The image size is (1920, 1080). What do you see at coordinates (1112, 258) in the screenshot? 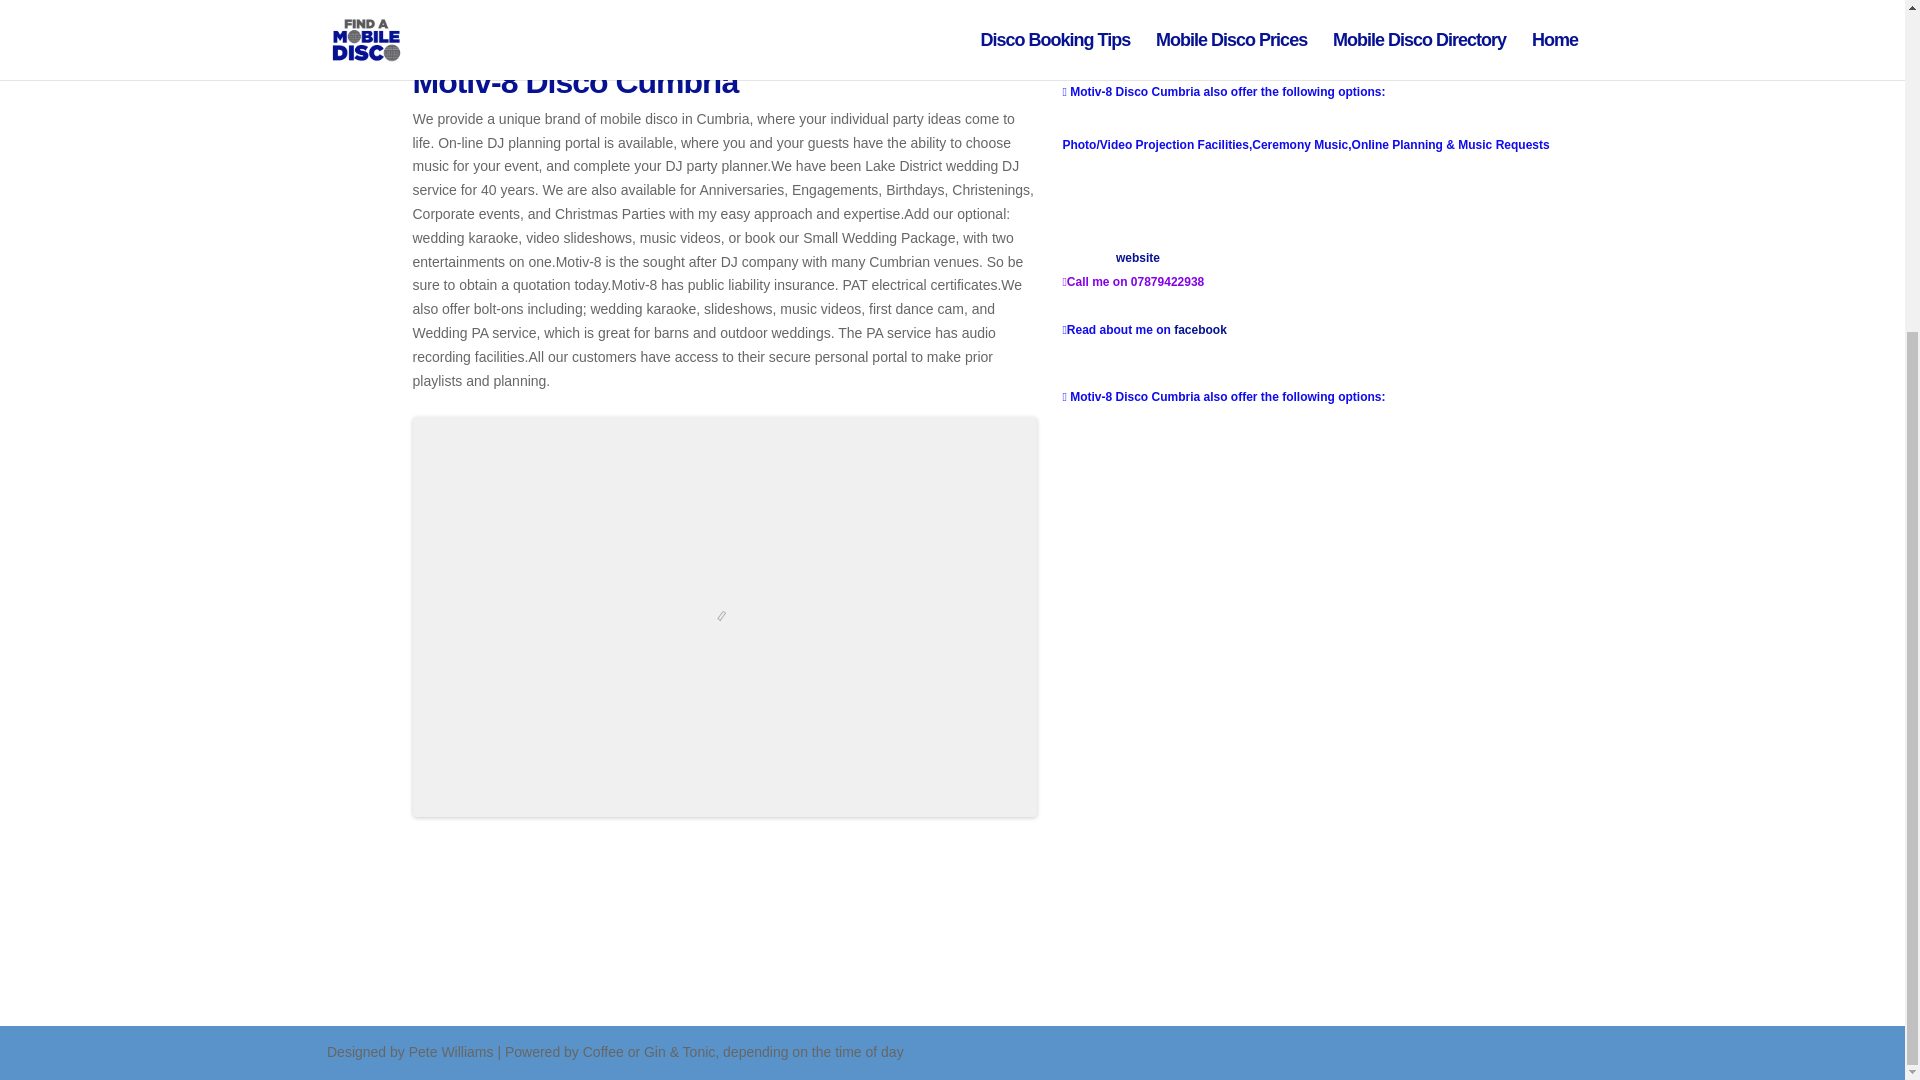
I see `Visit my website` at bounding box center [1112, 258].